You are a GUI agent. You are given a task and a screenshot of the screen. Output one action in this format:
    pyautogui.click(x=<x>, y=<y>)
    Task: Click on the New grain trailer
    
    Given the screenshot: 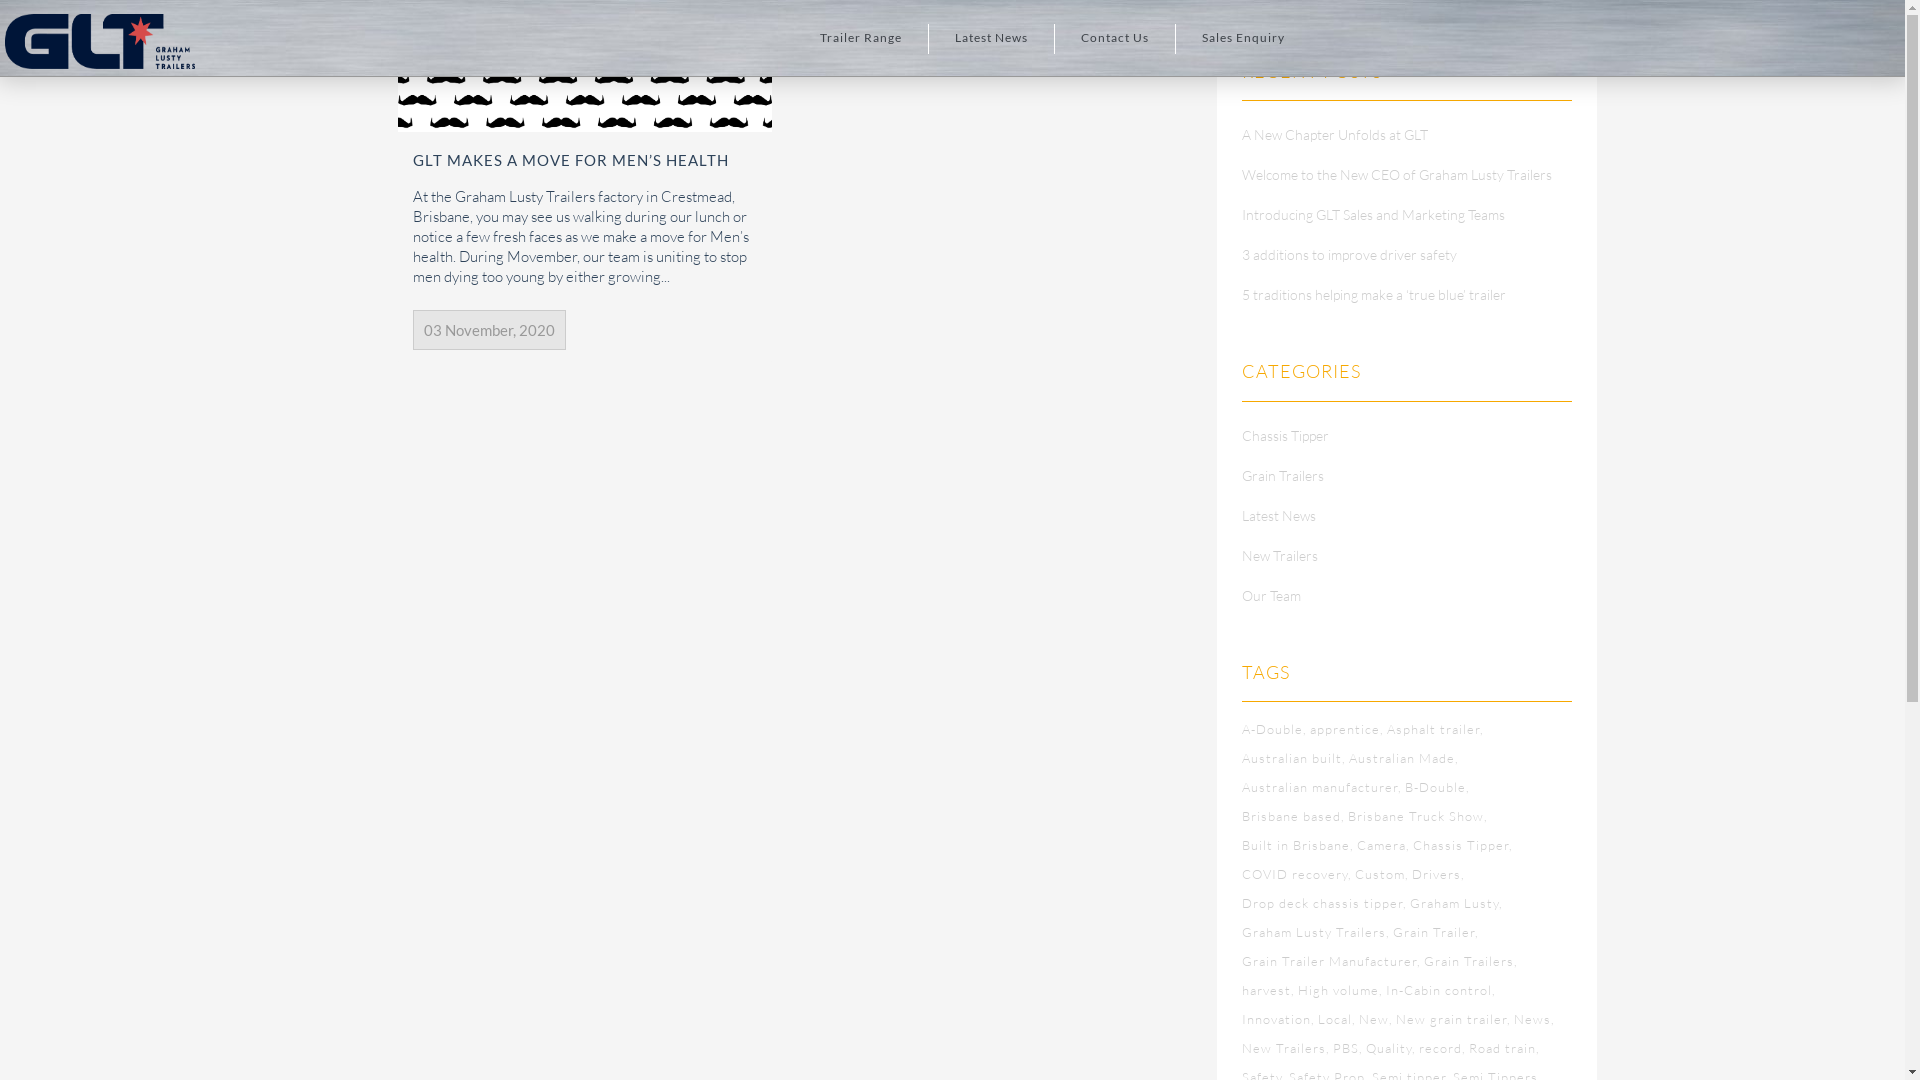 What is the action you would take?
    pyautogui.click(x=1454, y=1019)
    